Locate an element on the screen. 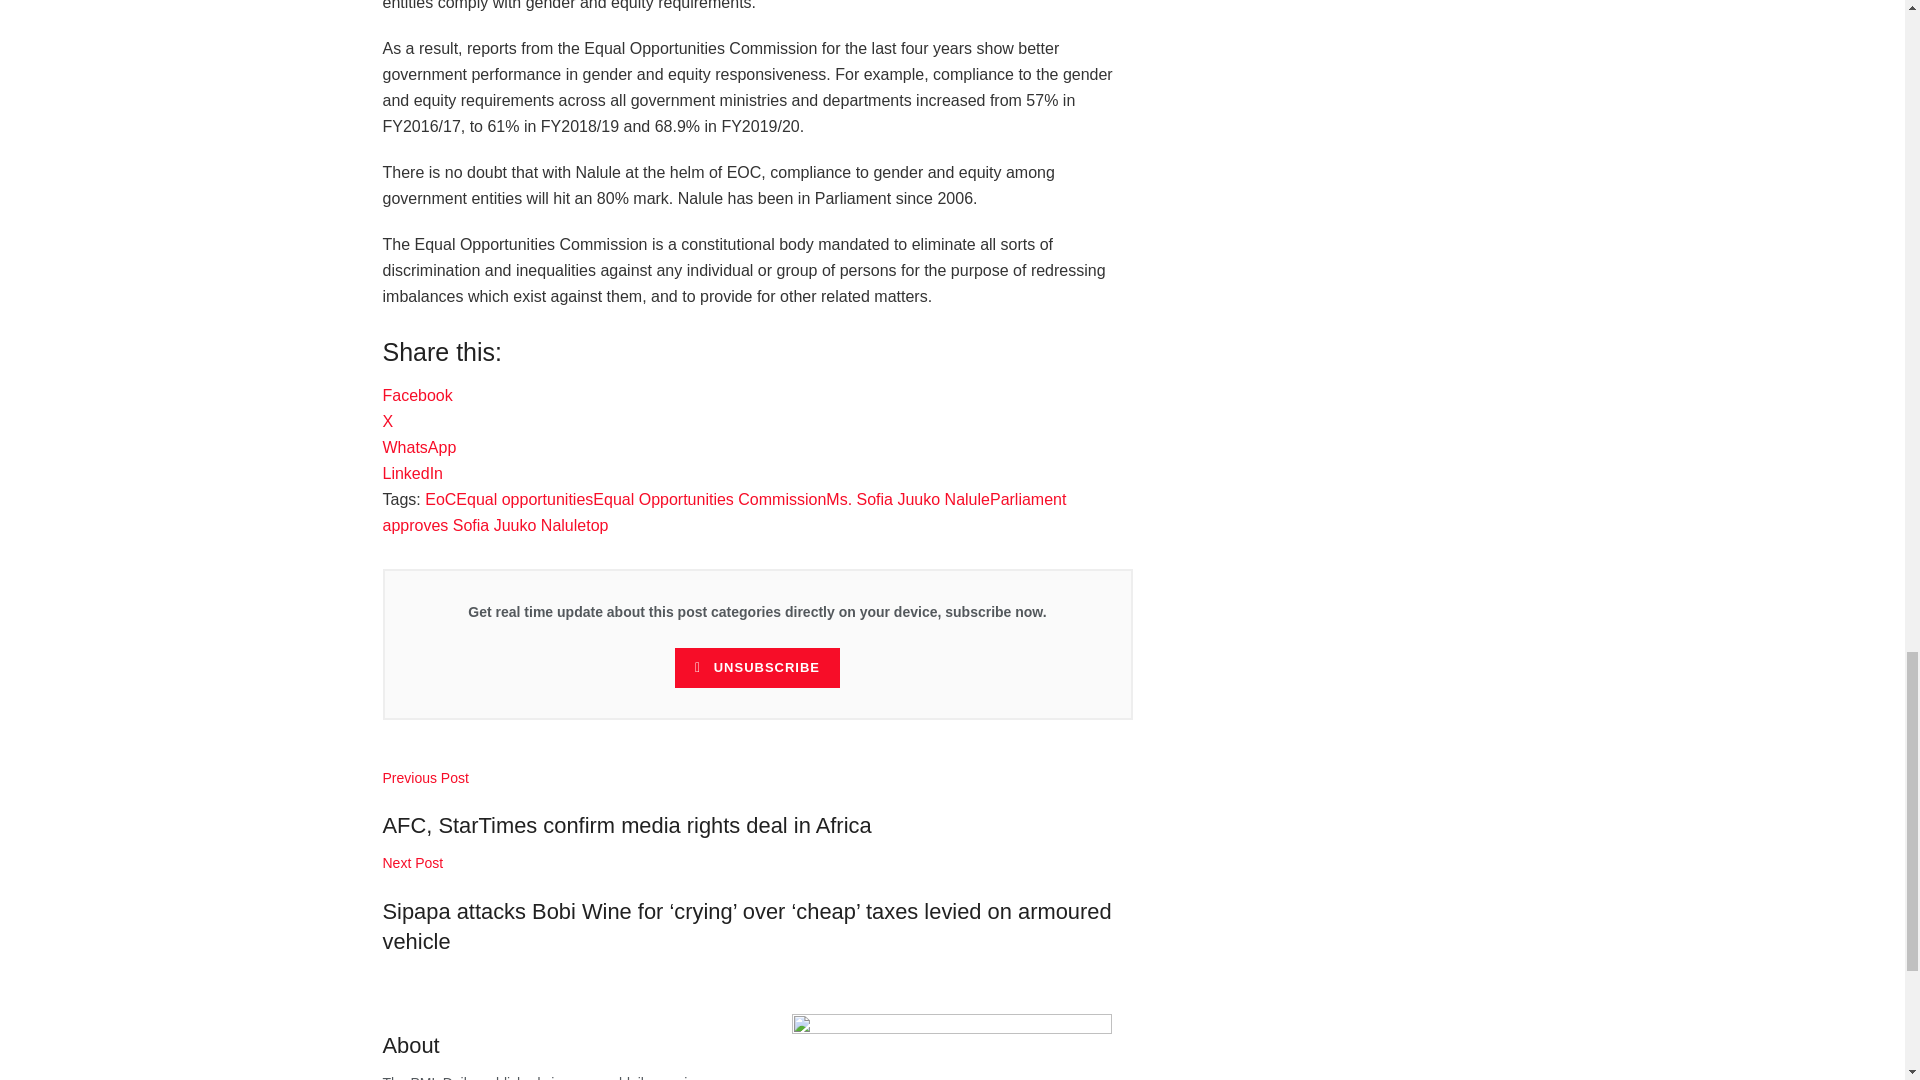 The width and height of the screenshot is (1920, 1080). Click to share on Facebook is located at coordinates (416, 394).